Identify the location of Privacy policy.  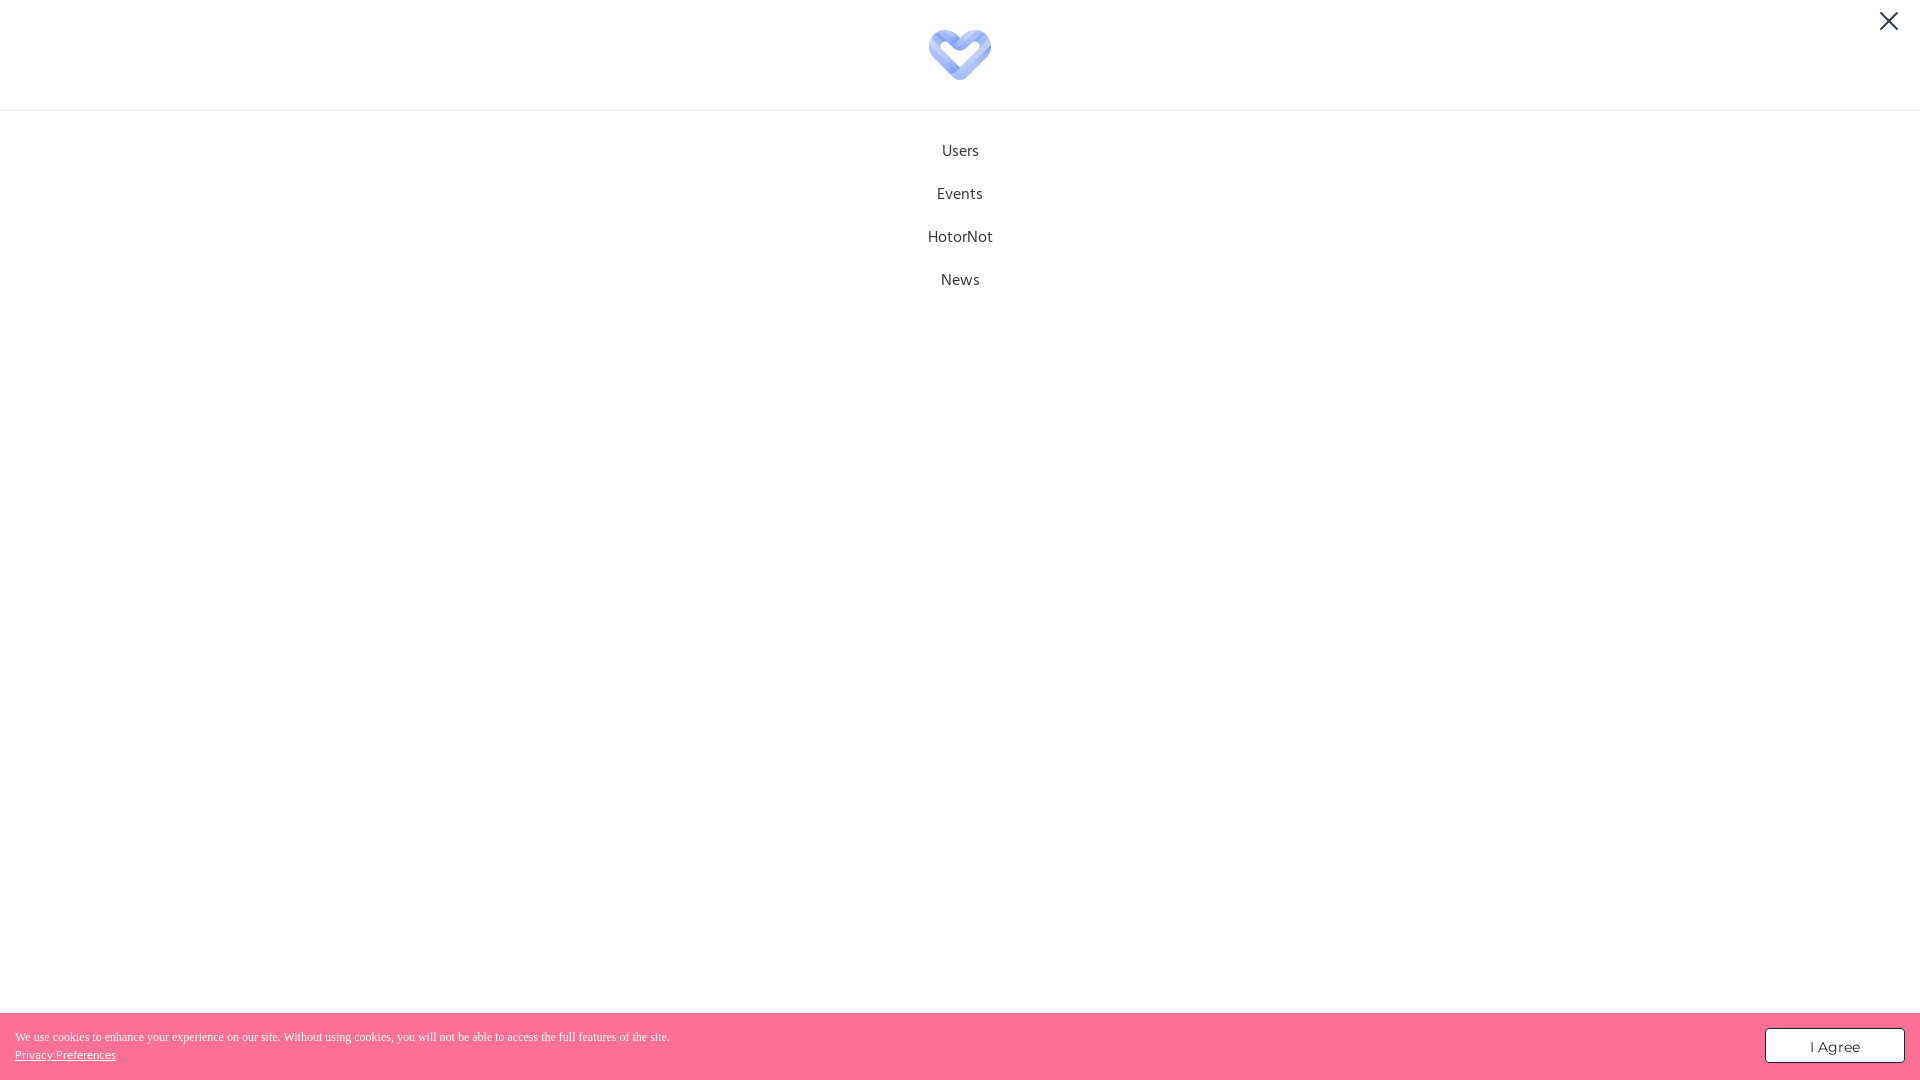
(502, 1034).